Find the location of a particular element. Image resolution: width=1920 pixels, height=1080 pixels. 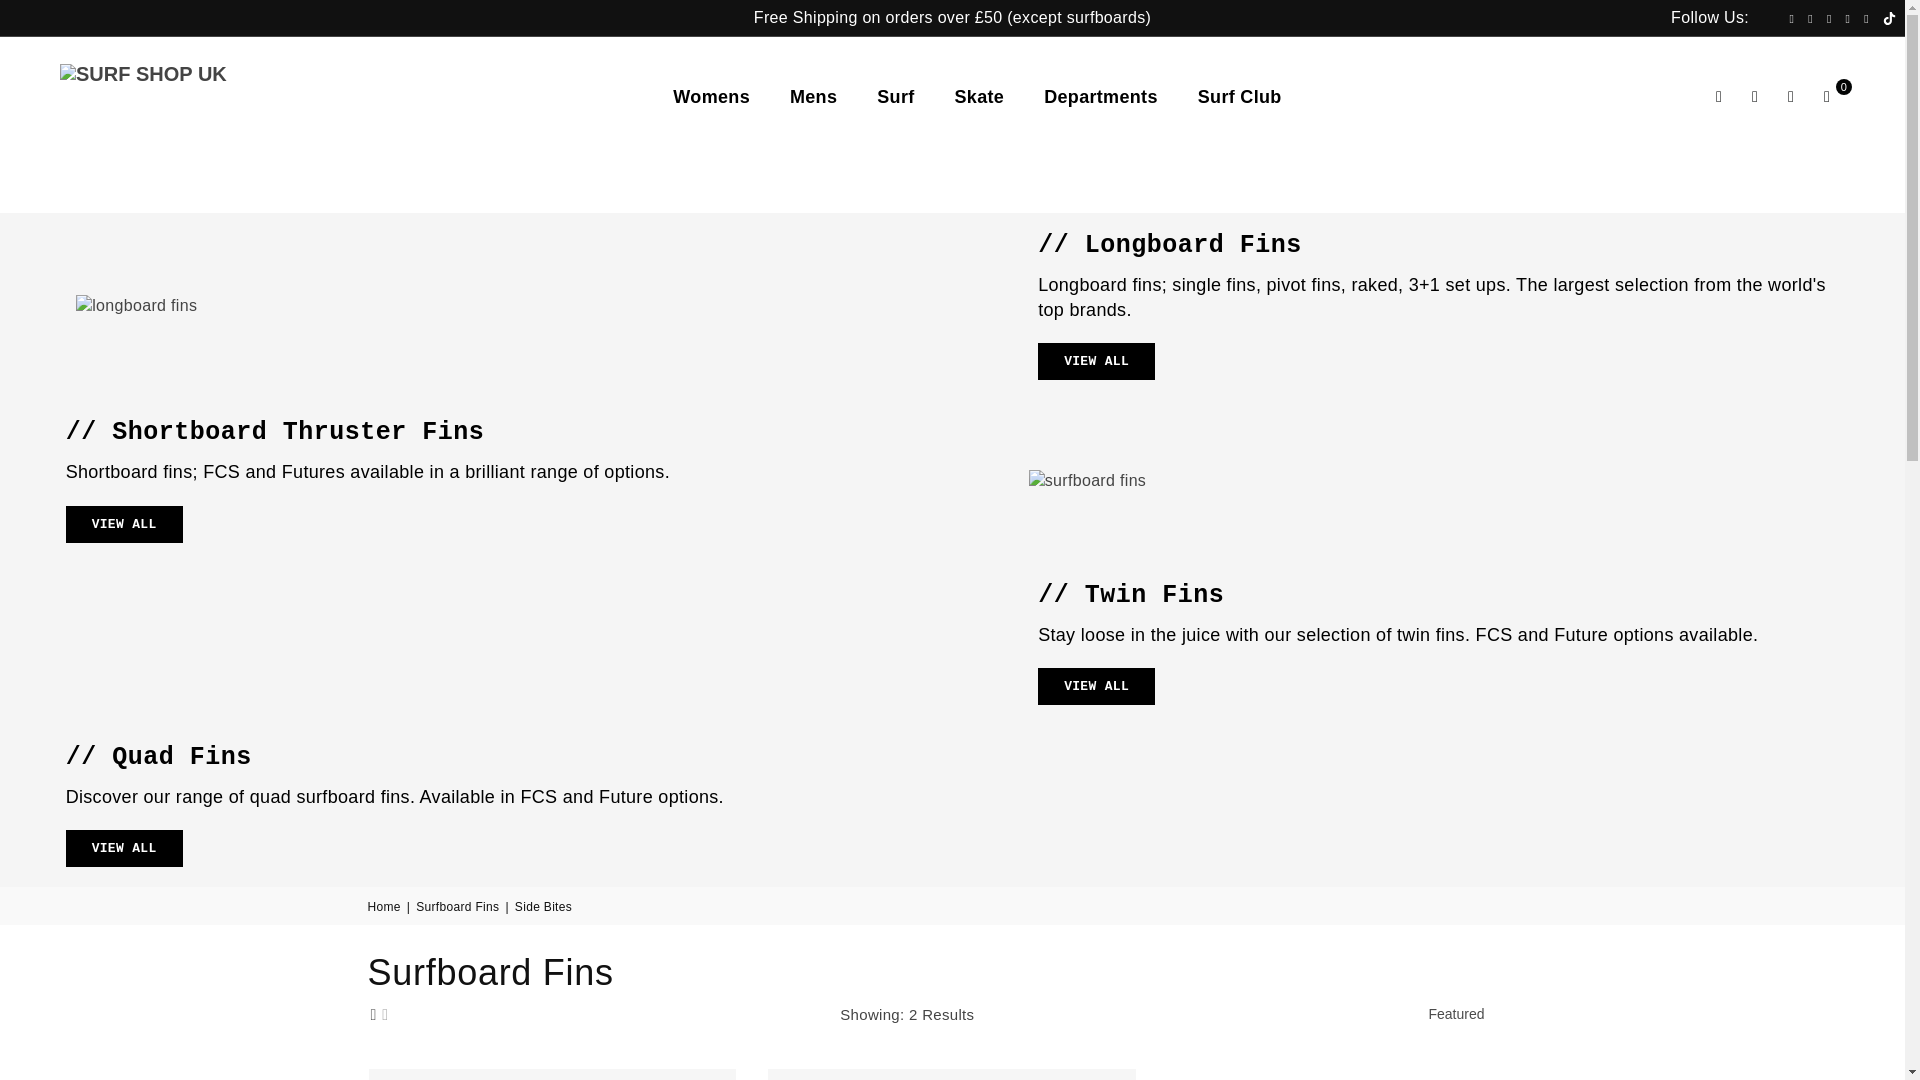

Wishlist is located at coordinates (1790, 97).